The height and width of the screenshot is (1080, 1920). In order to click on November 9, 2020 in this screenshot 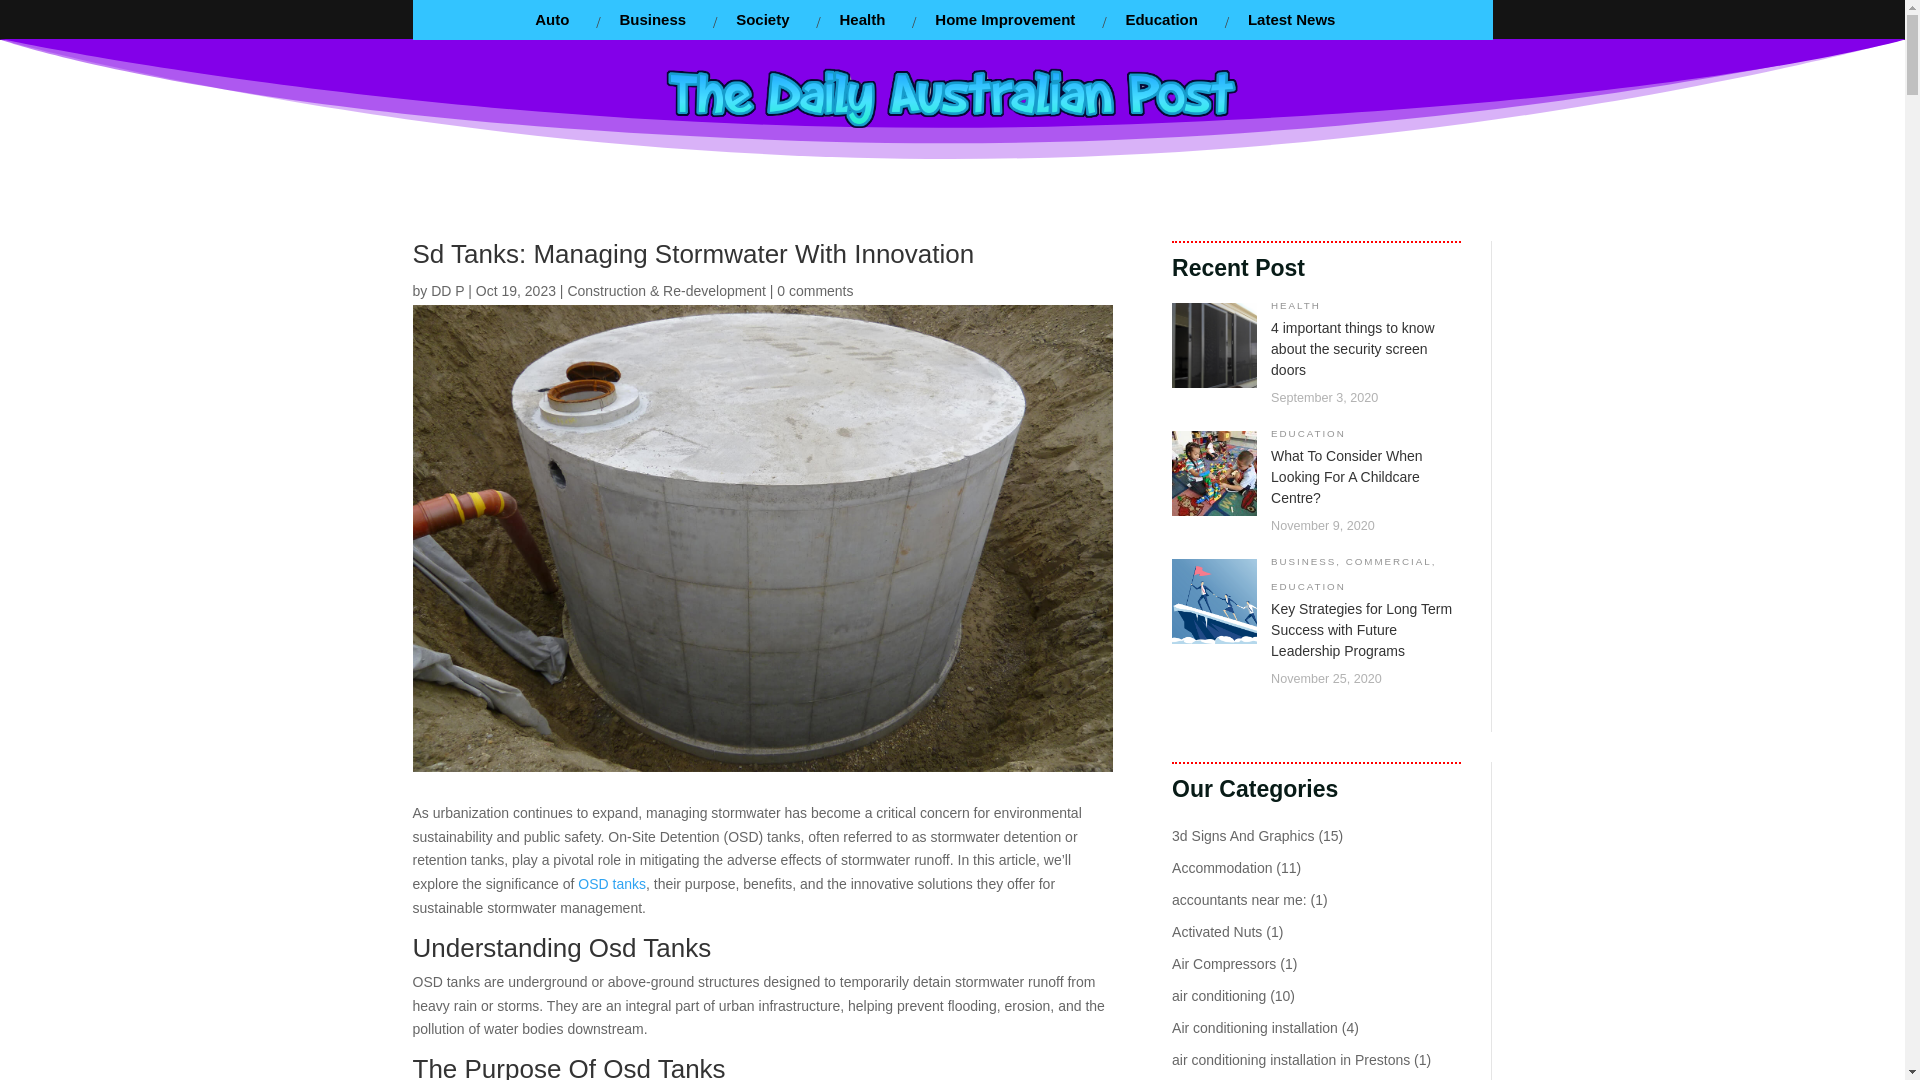, I will do `click(1322, 526)`.